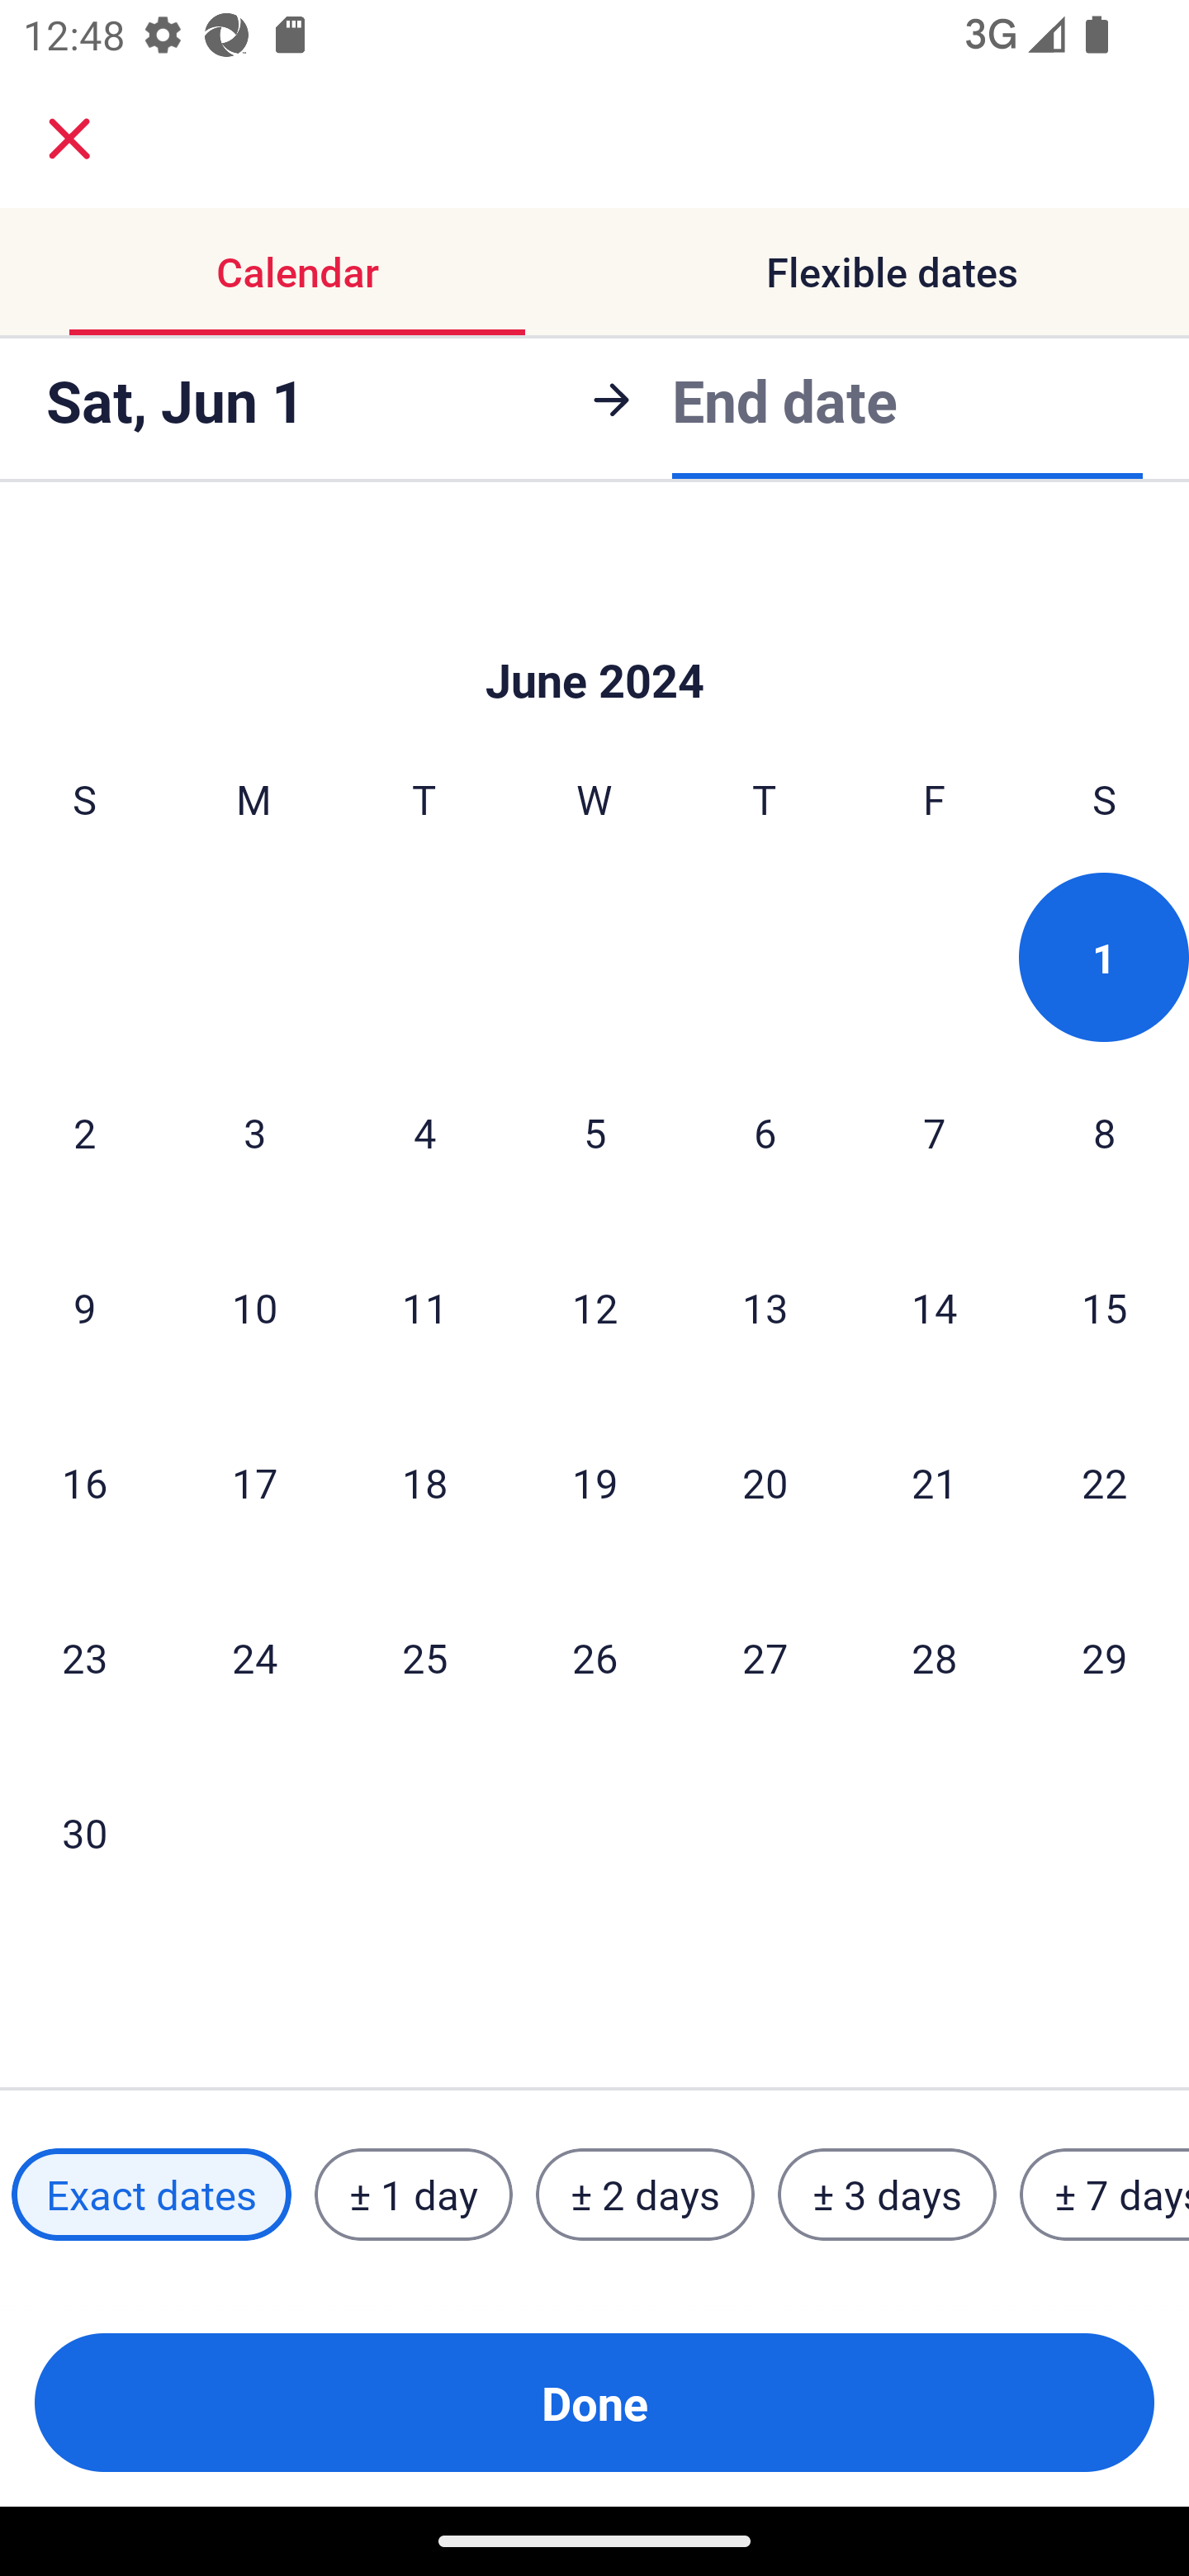 Image resolution: width=1189 pixels, height=2576 pixels. I want to click on 29 Saturday, June 29, 2024, so click(1105, 1658).